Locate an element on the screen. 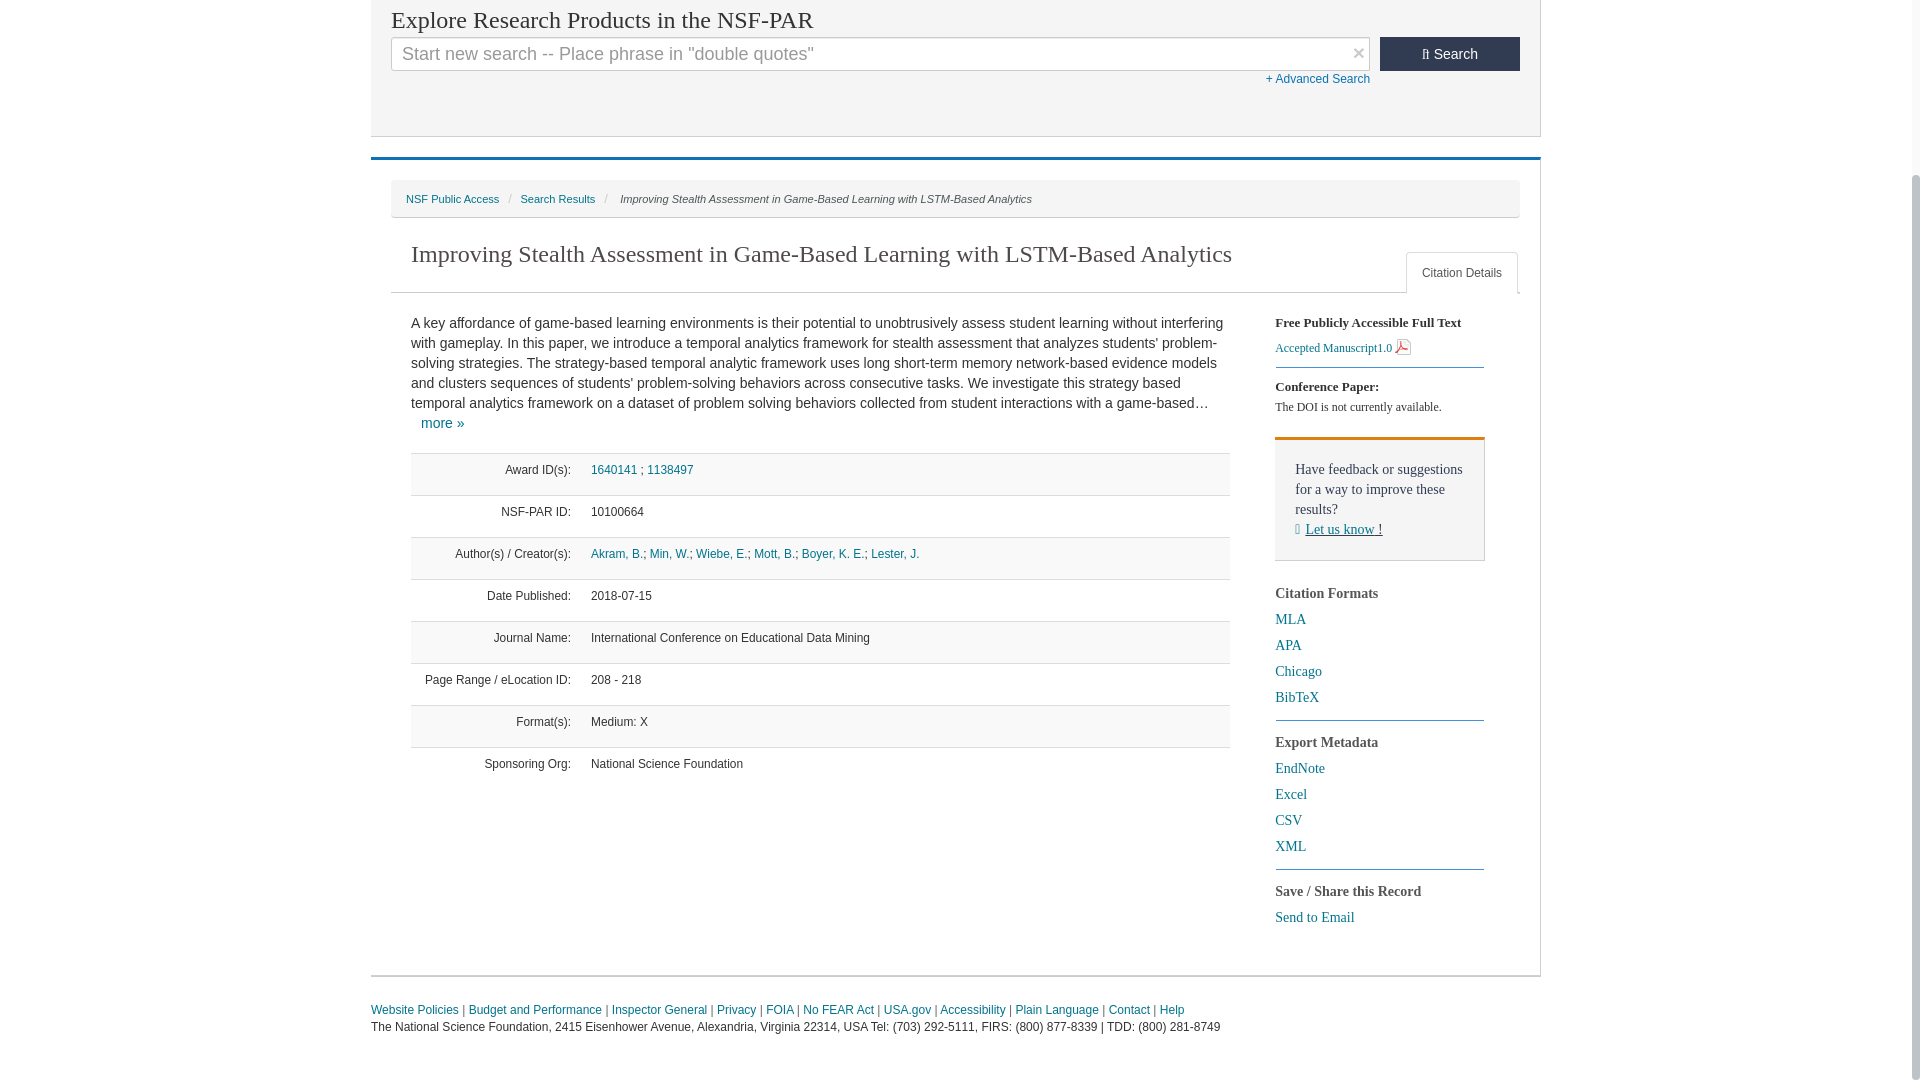 This screenshot has width=1920, height=1080. Akram, B. is located at coordinates (617, 553).